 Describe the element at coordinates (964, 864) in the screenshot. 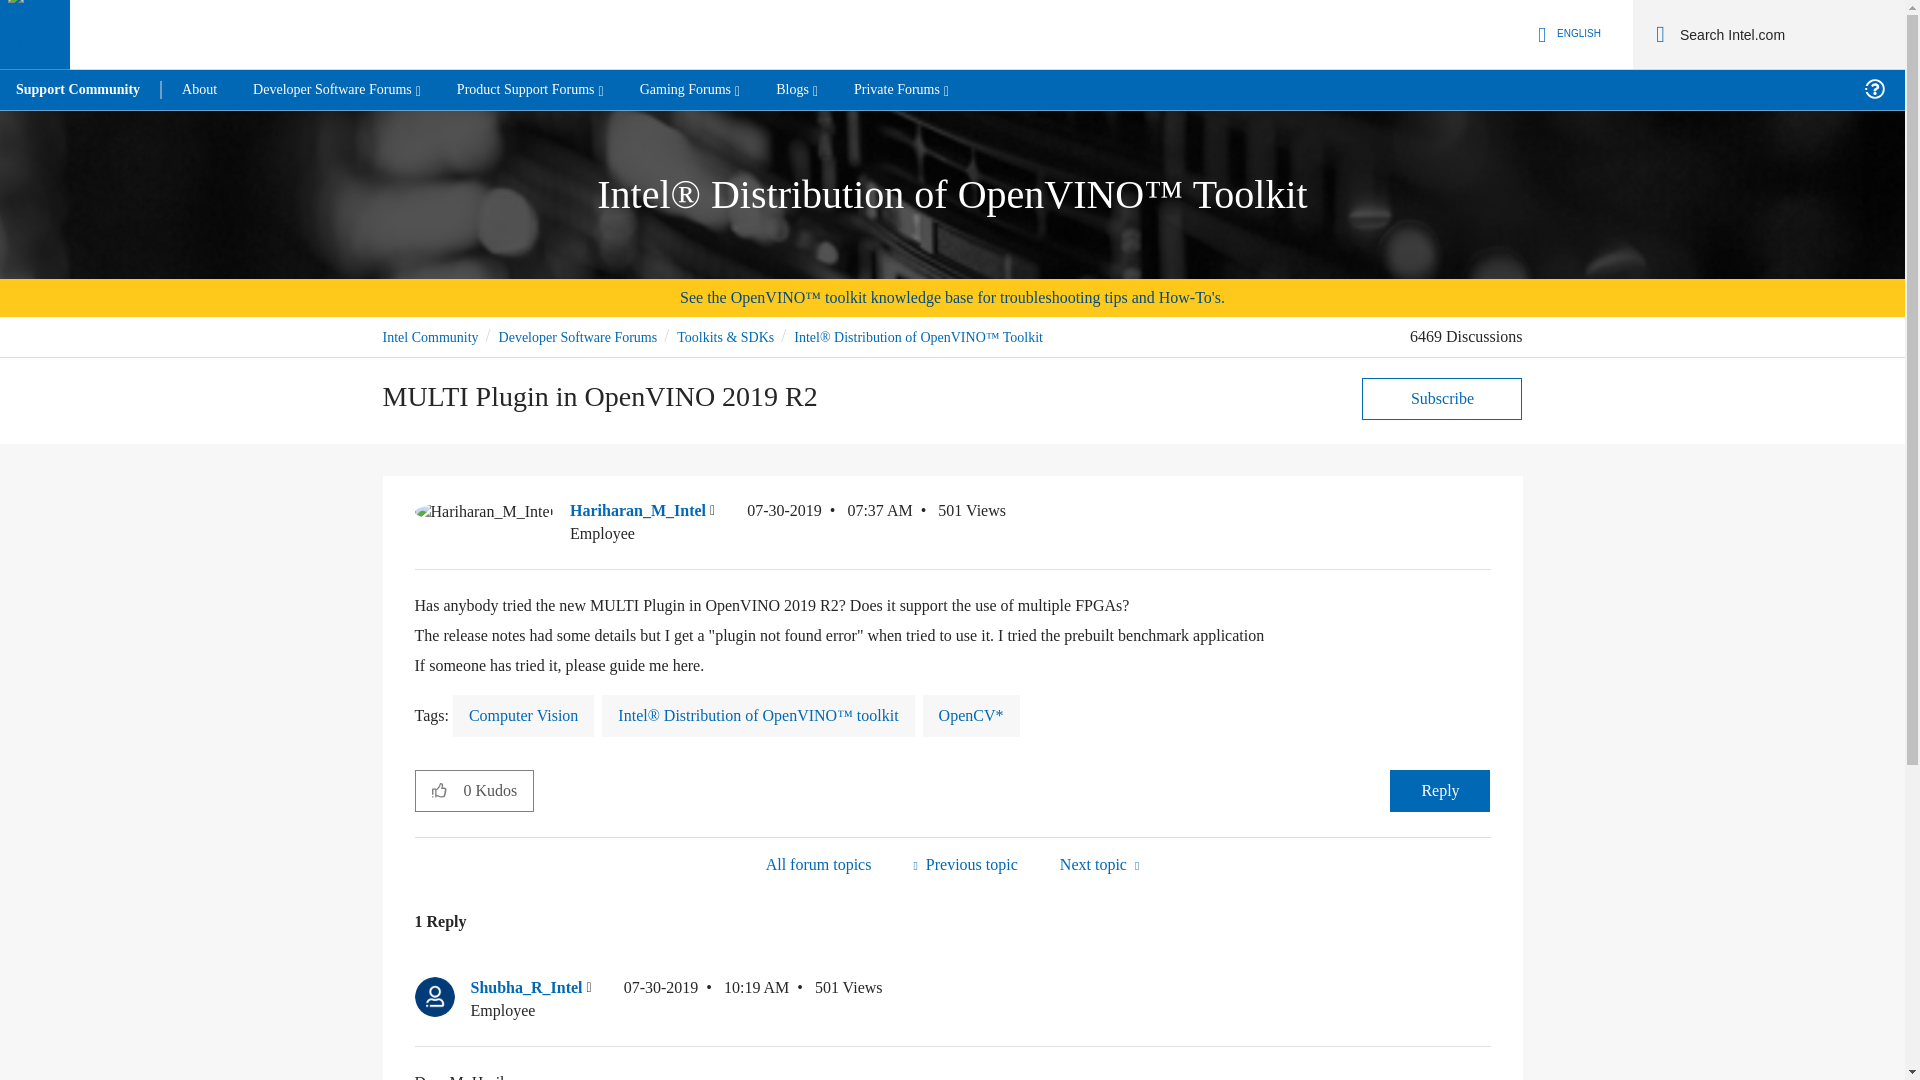

I see `Text Detection Demo with Webcam on Windows` at that location.